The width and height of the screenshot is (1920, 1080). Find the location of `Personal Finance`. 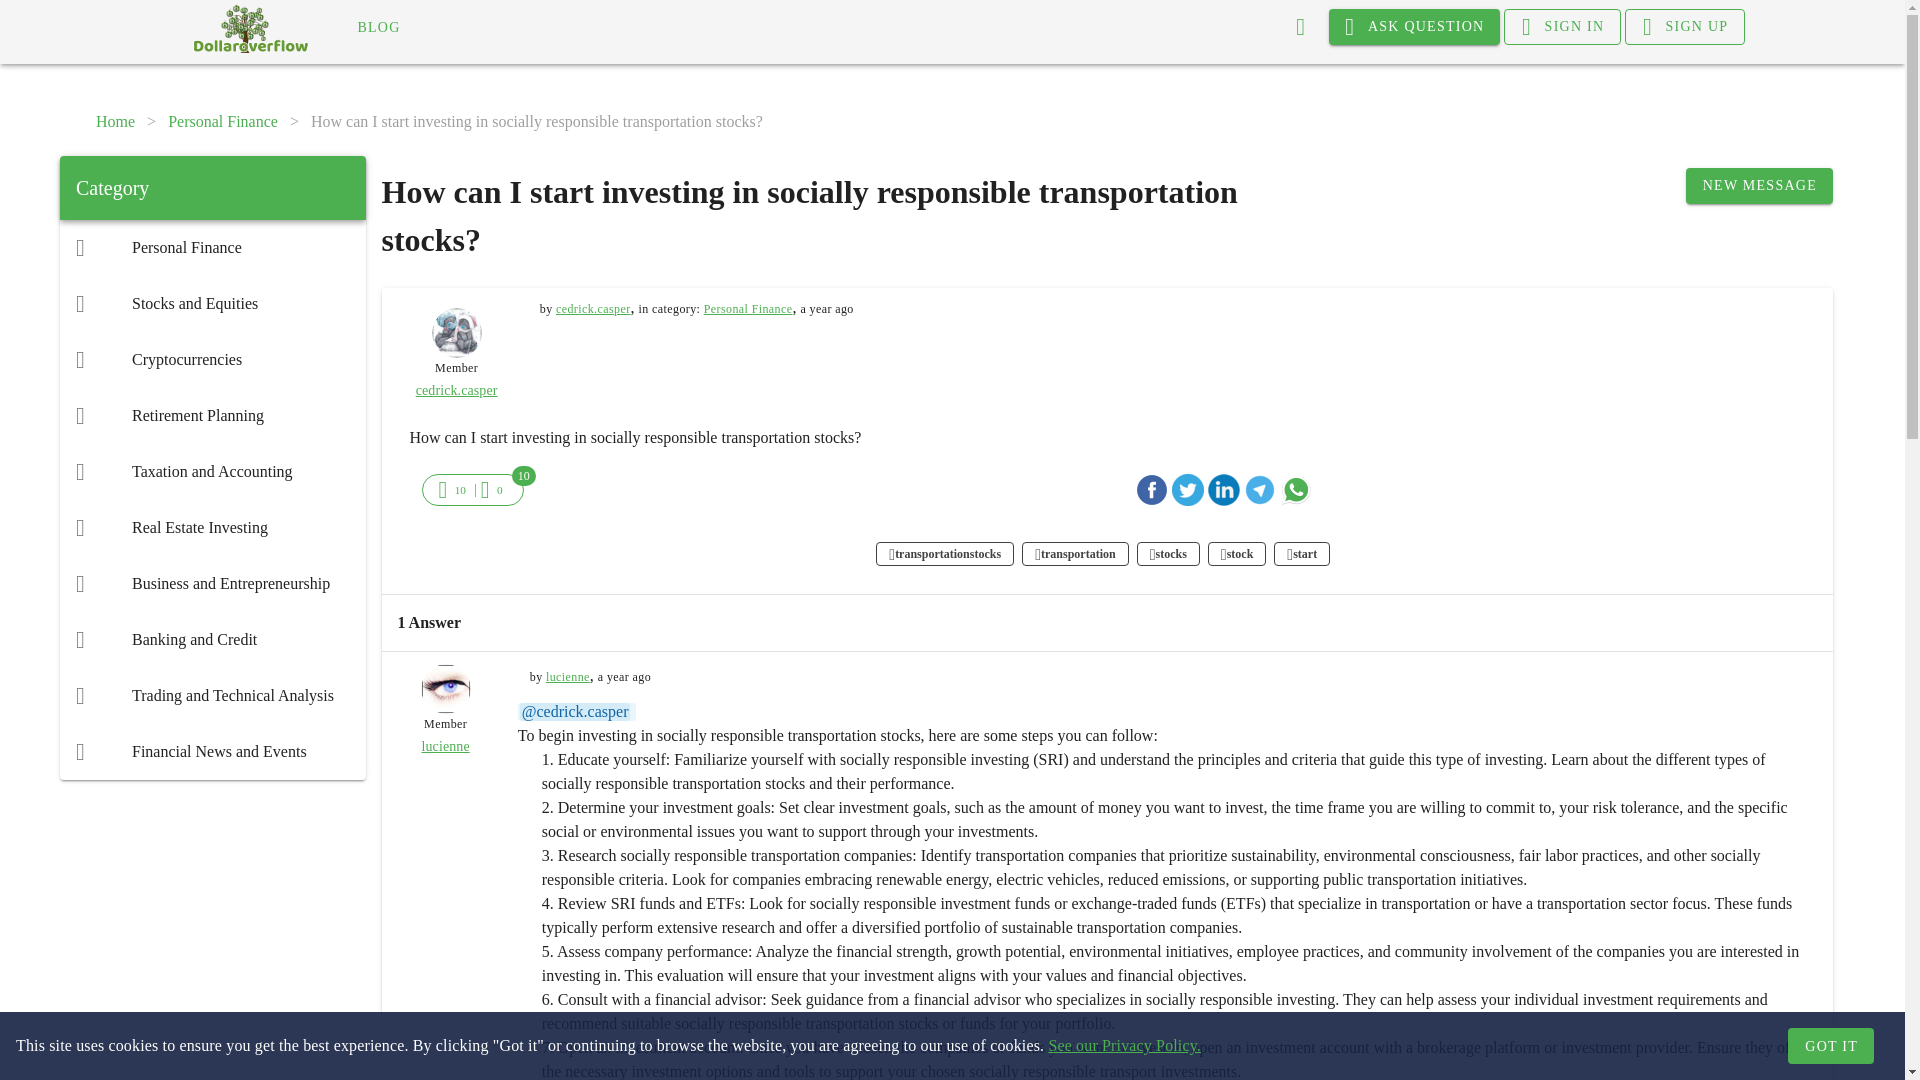

Personal Finance is located at coordinates (223, 122).